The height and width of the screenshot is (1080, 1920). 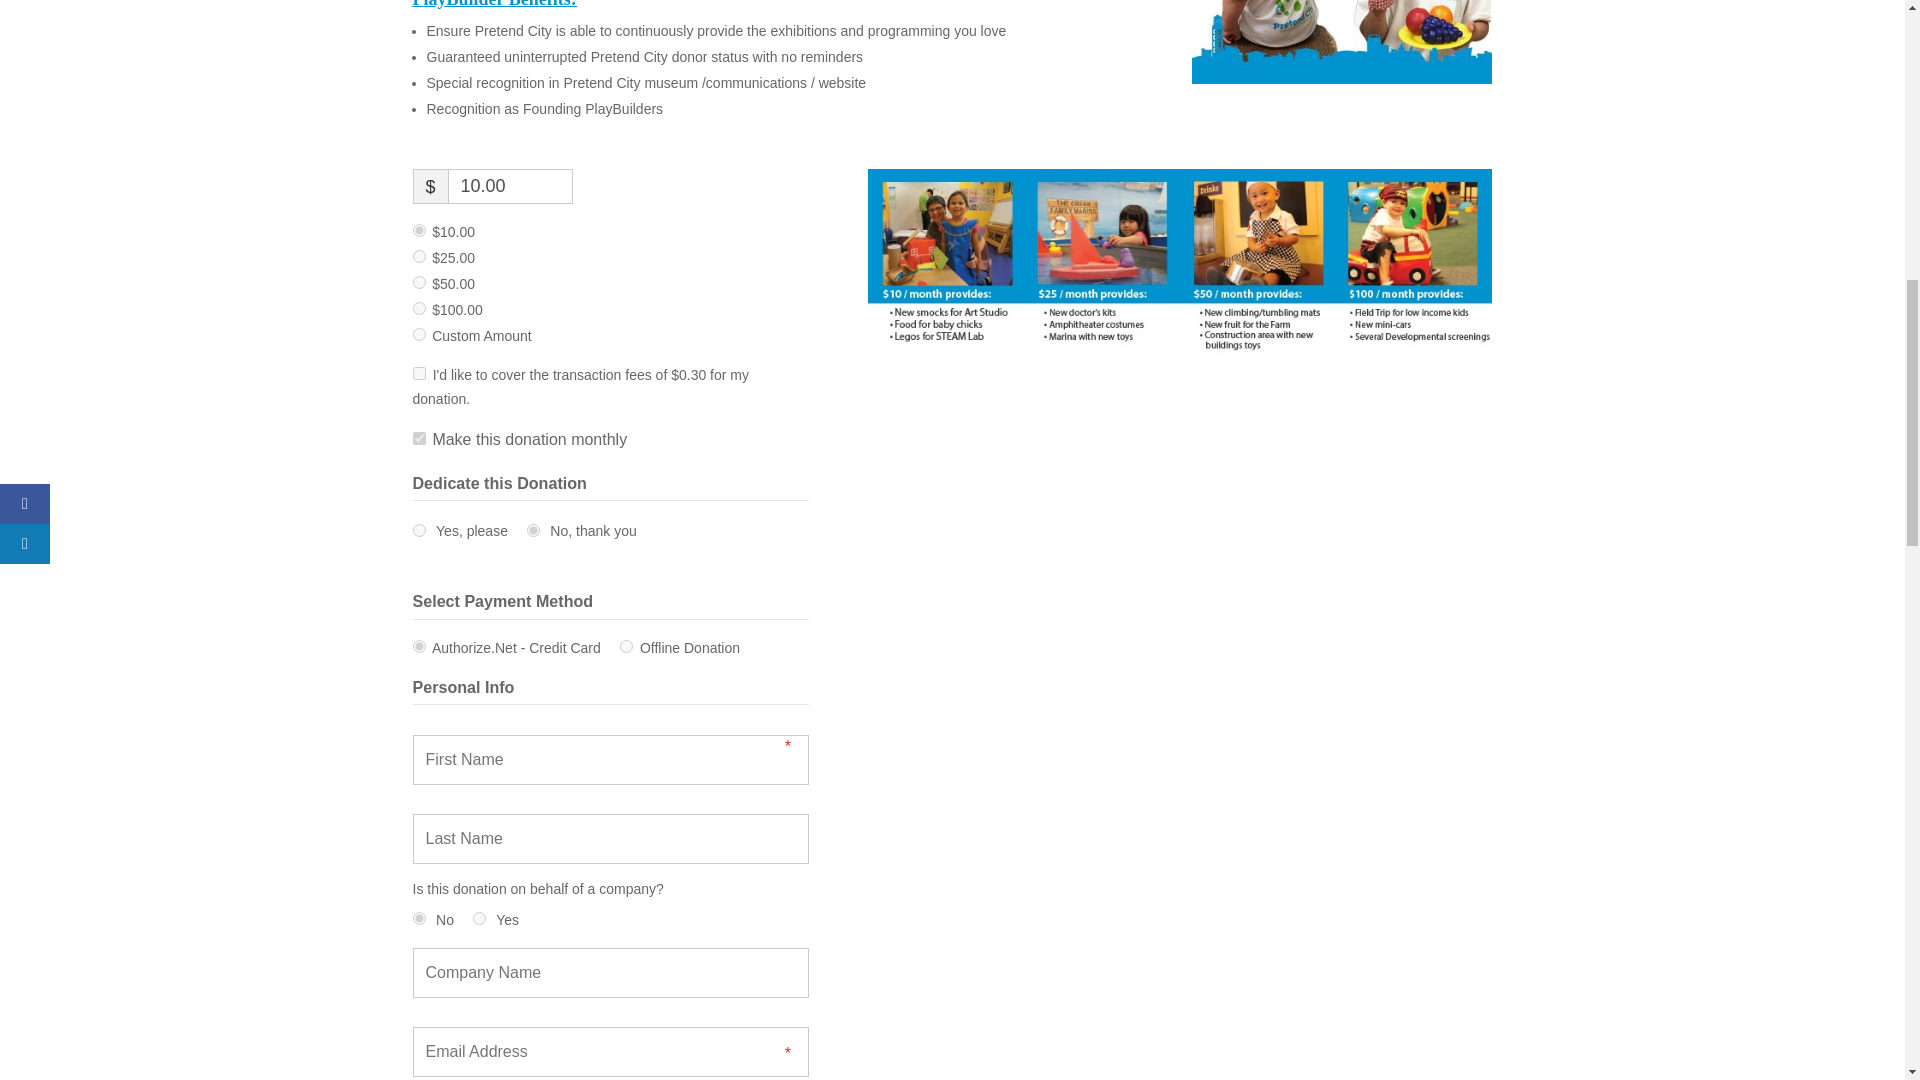 What do you see at coordinates (418, 230) in the screenshot?
I see `10.00` at bounding box center [418, 230].